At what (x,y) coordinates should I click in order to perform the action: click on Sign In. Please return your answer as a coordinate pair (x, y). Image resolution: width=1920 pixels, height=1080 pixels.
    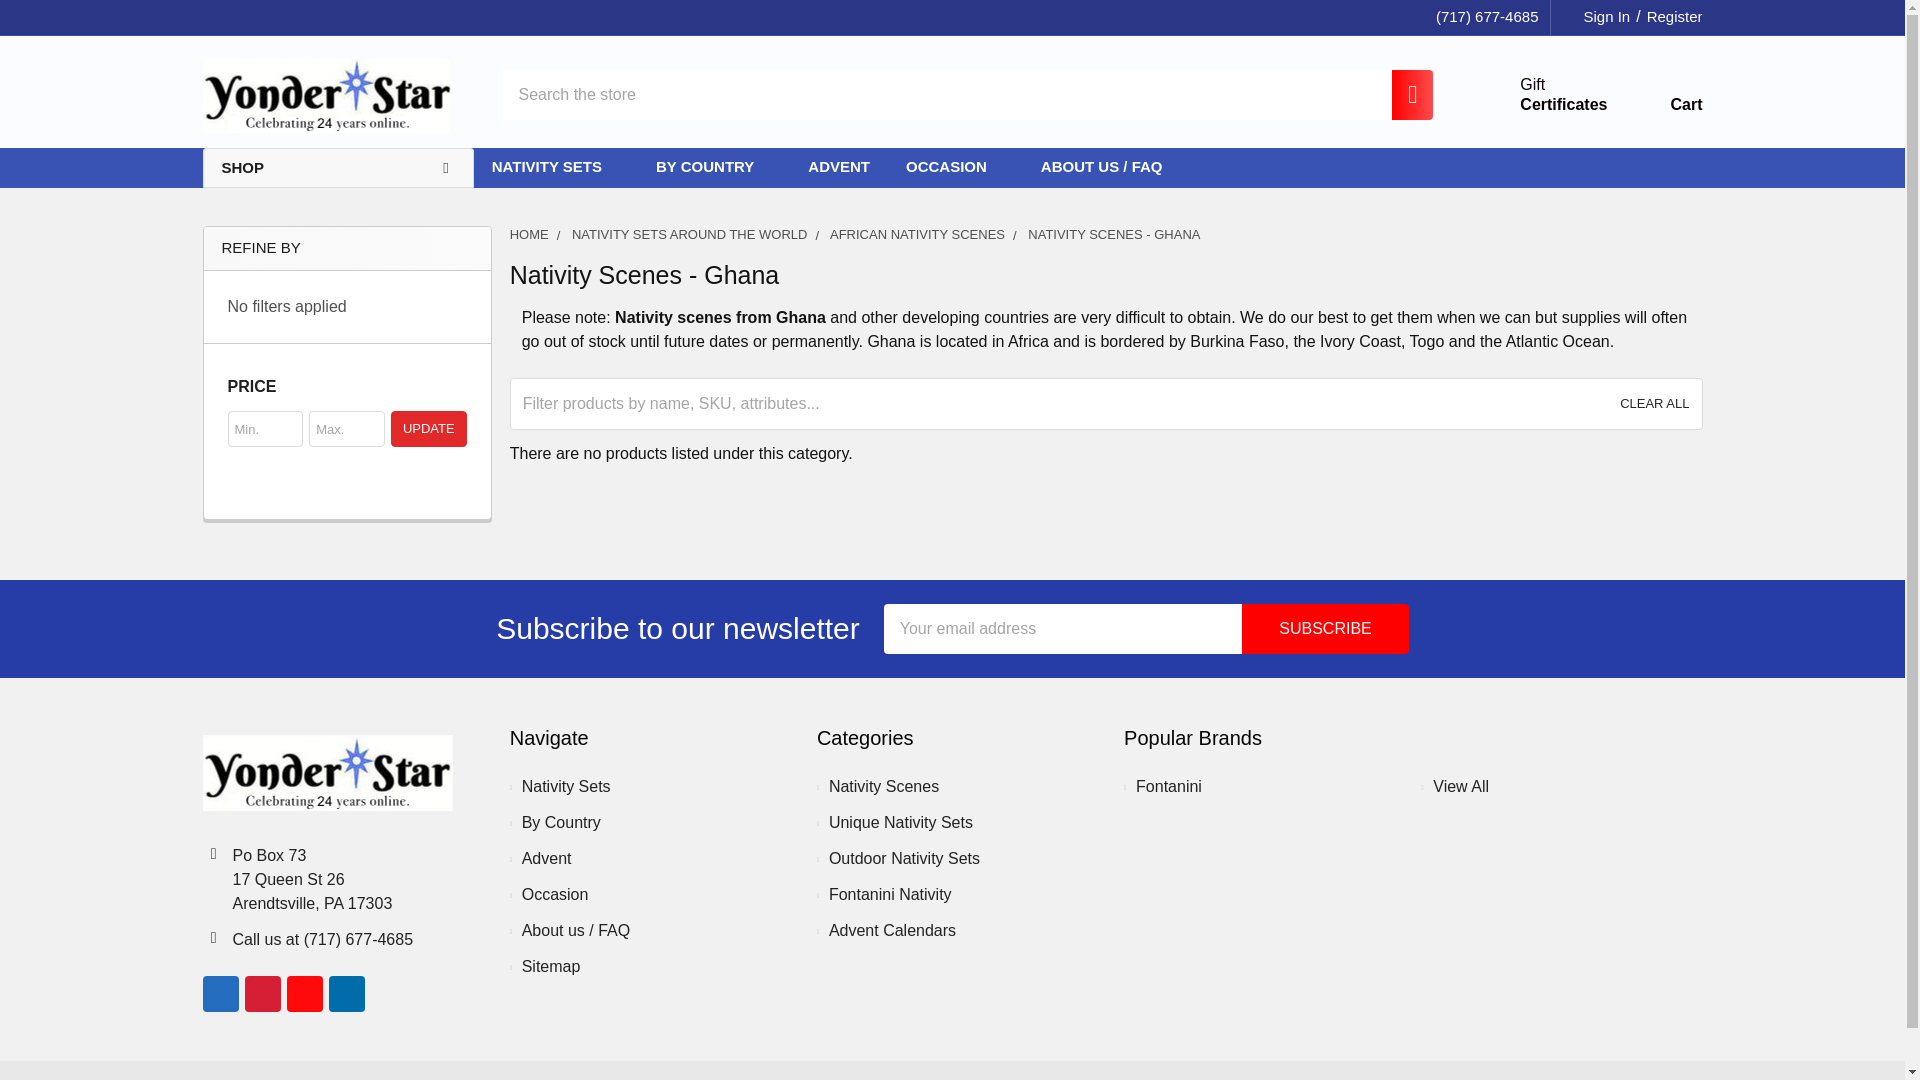
    Looking at the image, I should click on (1596, 17).